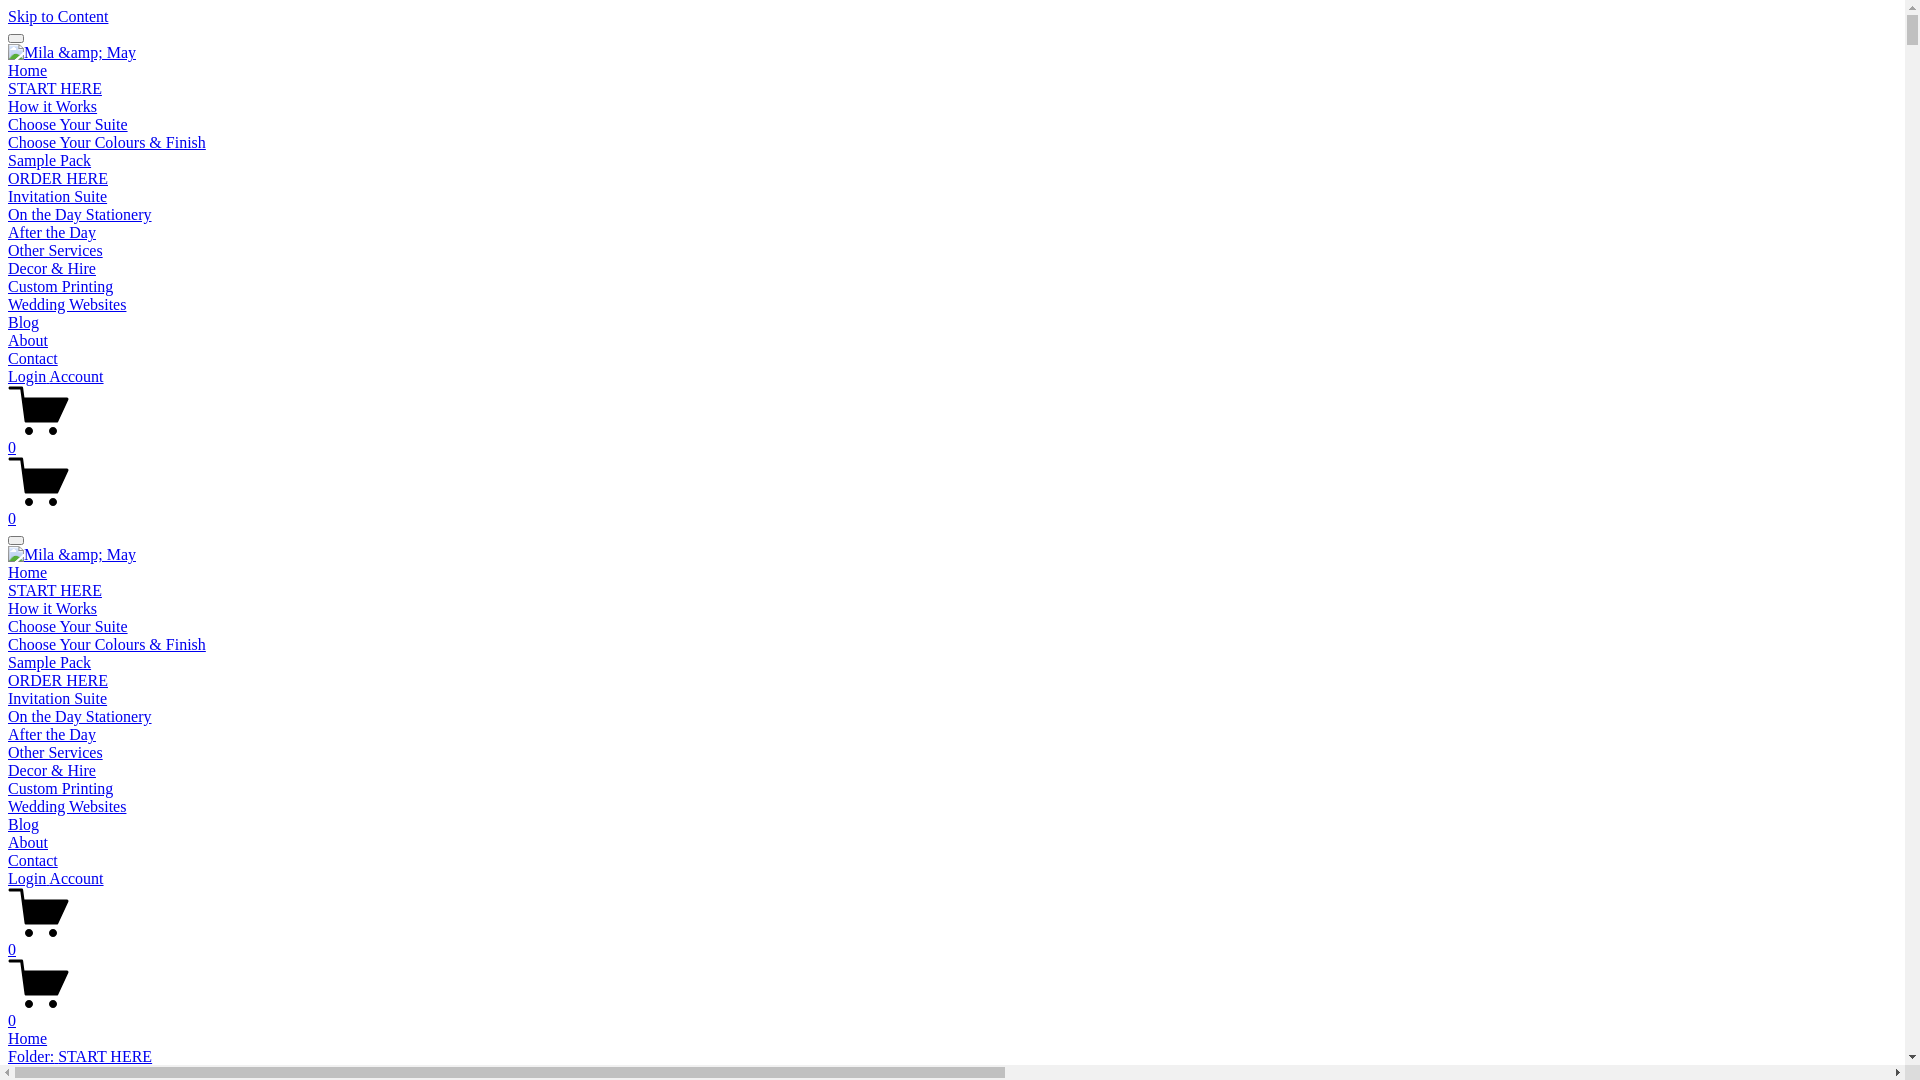  What do you see at coordinates (52, 106) in the screenshot?
I see `How it Works` at bounding box center [52, 106].